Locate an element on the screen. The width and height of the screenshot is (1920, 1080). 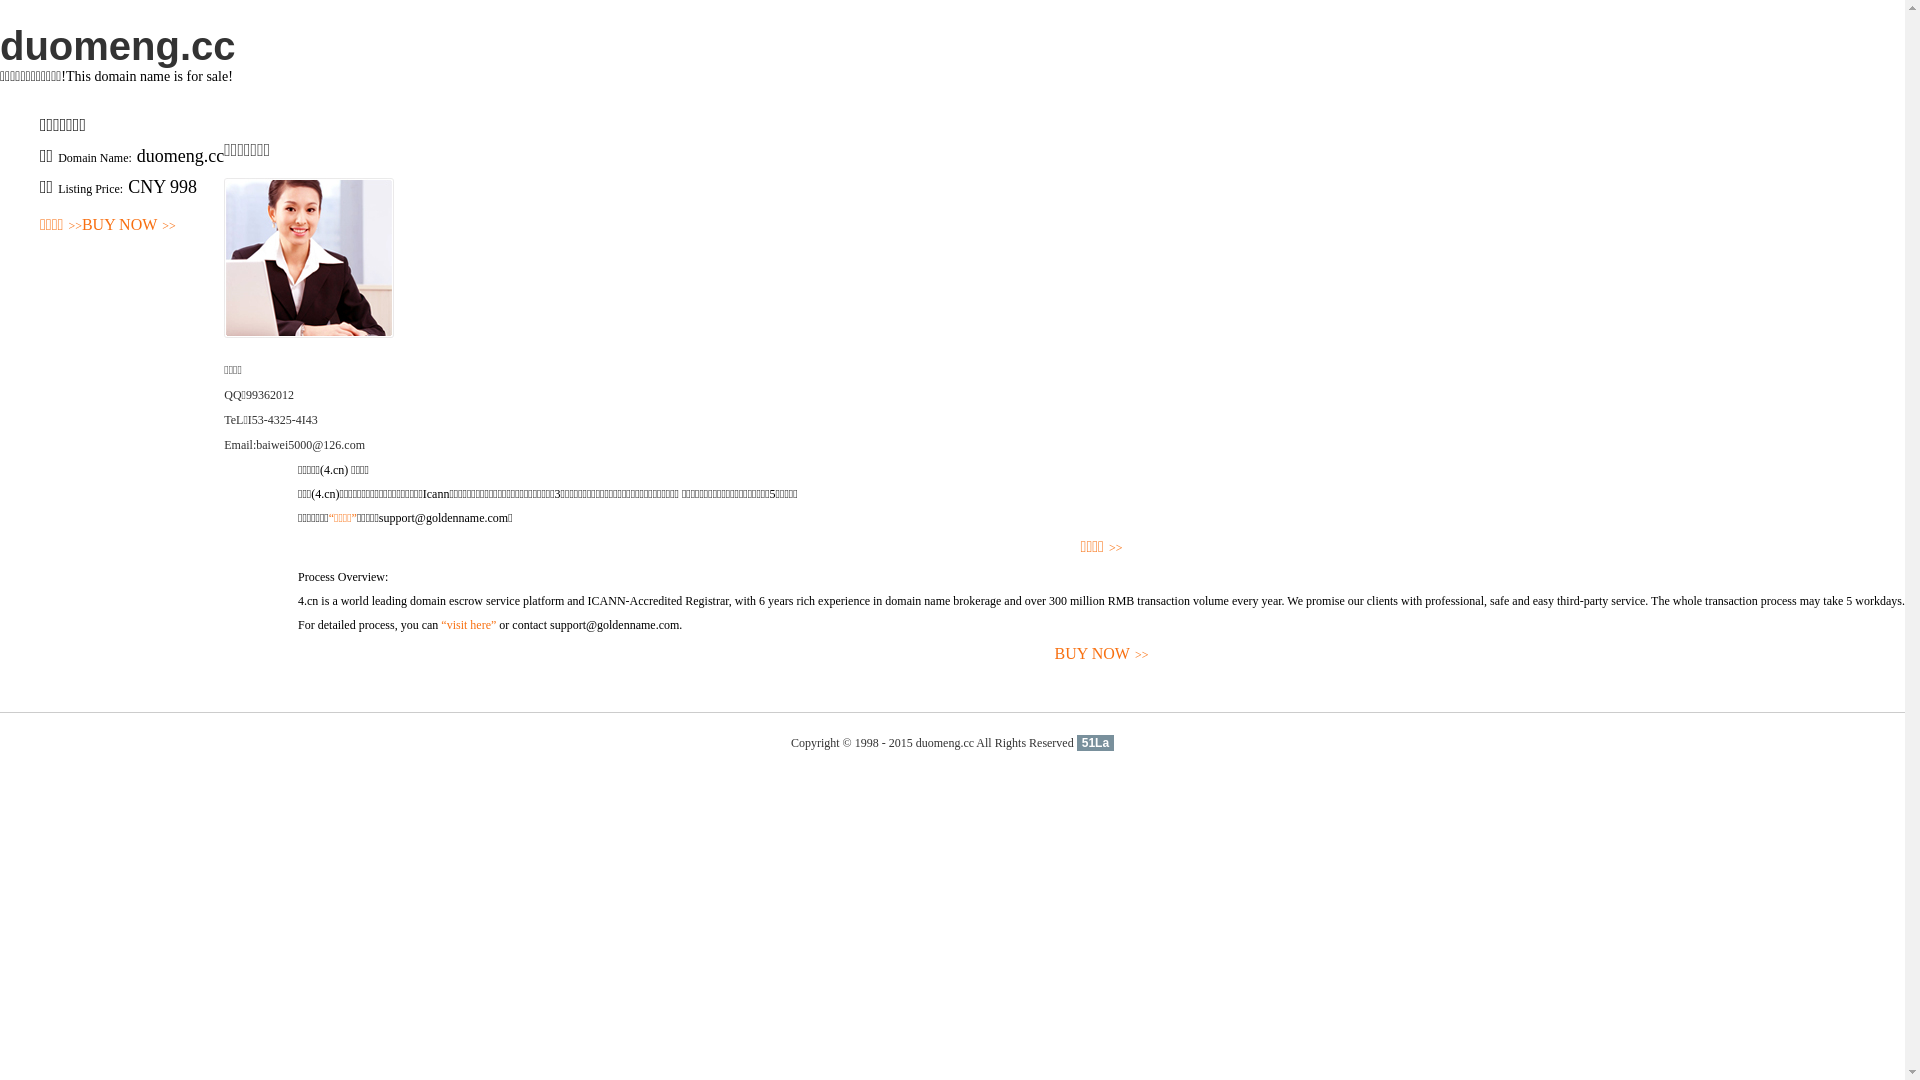
BUY NOW>> is located at coordinates (1102, 654).